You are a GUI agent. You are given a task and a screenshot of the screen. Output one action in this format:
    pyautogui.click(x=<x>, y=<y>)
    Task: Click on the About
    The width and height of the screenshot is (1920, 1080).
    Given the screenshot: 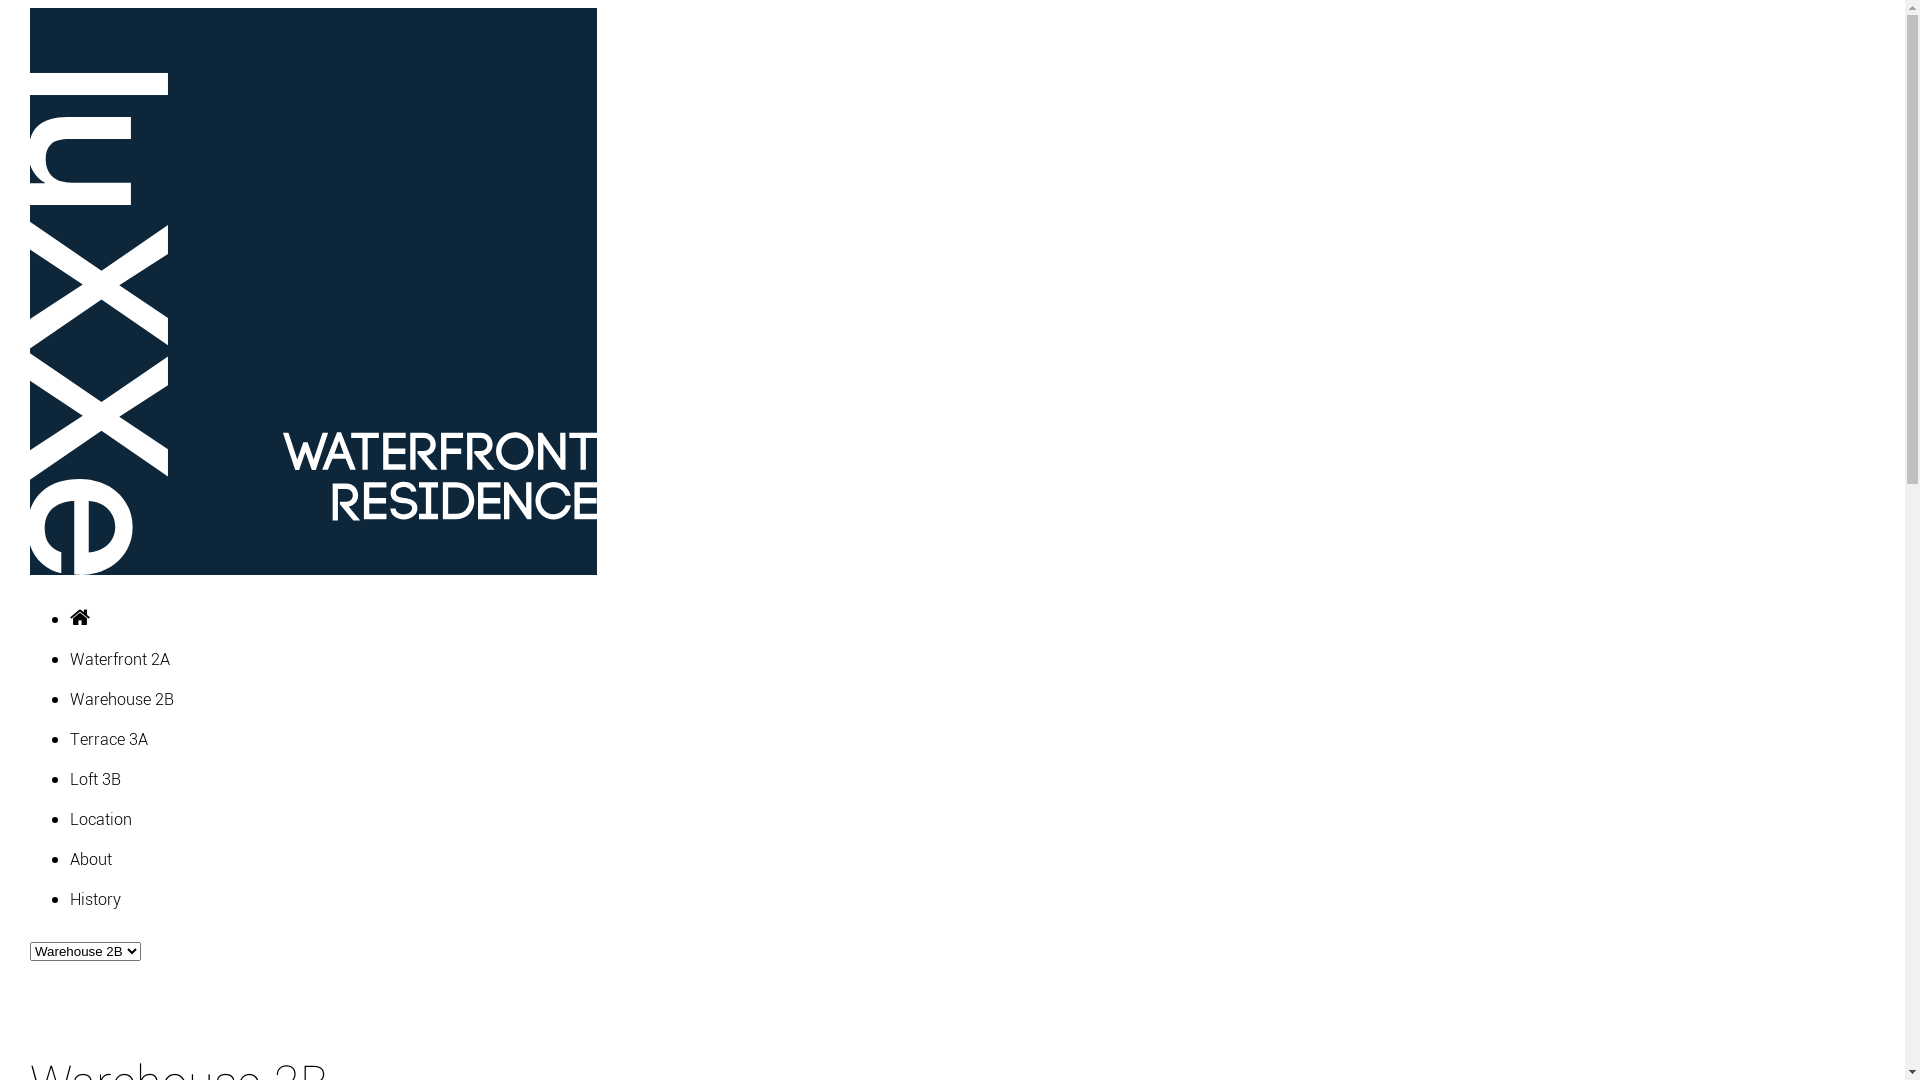 What is the action you would take?
    pyautogui.click(x=91, y=860)
    